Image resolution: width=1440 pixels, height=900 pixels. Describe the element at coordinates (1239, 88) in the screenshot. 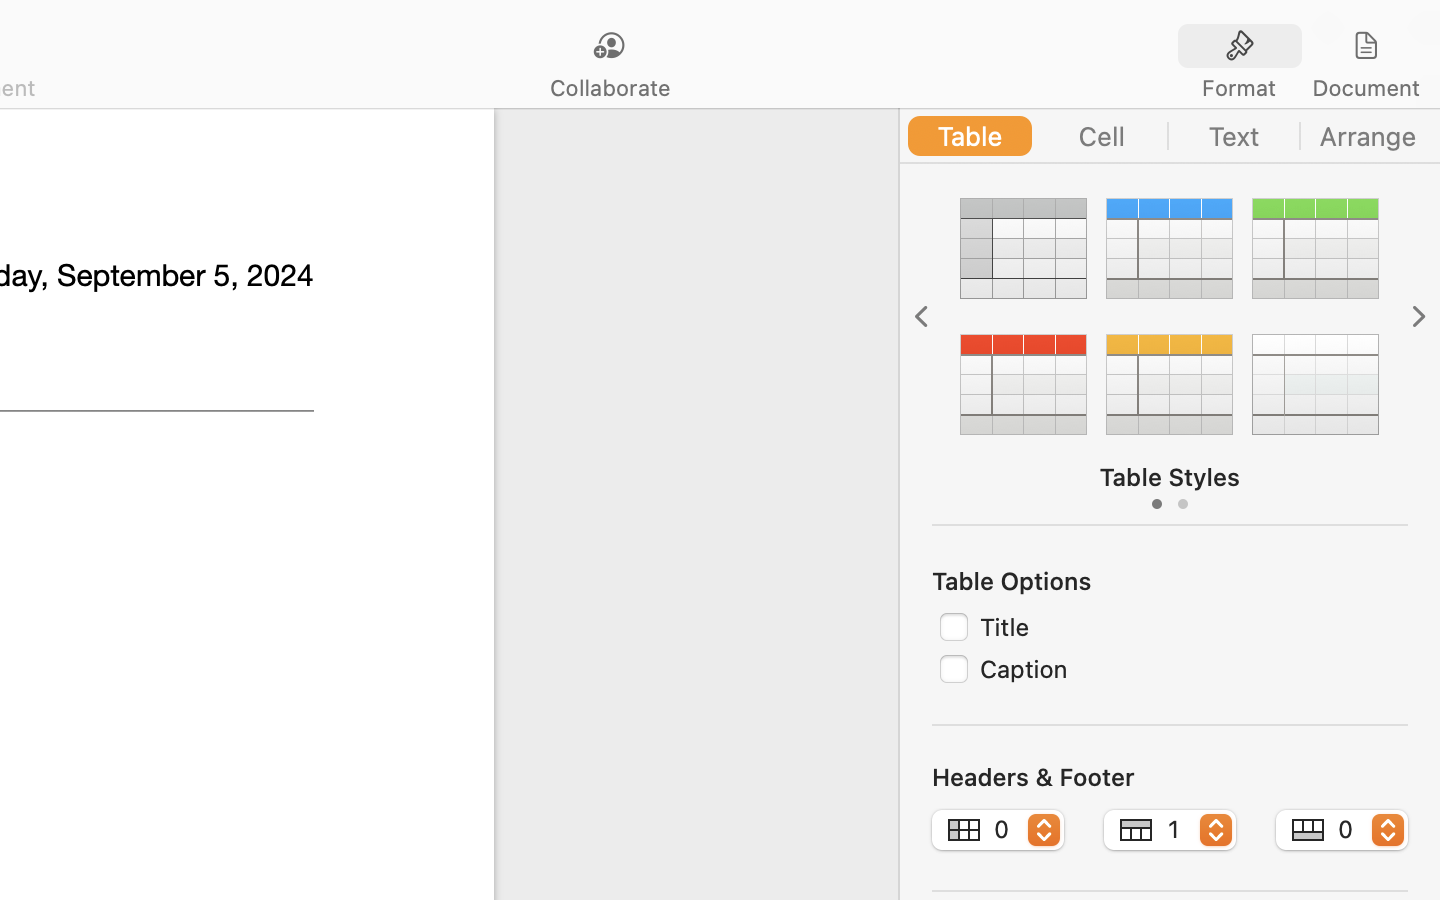

I see `Format` at that location.